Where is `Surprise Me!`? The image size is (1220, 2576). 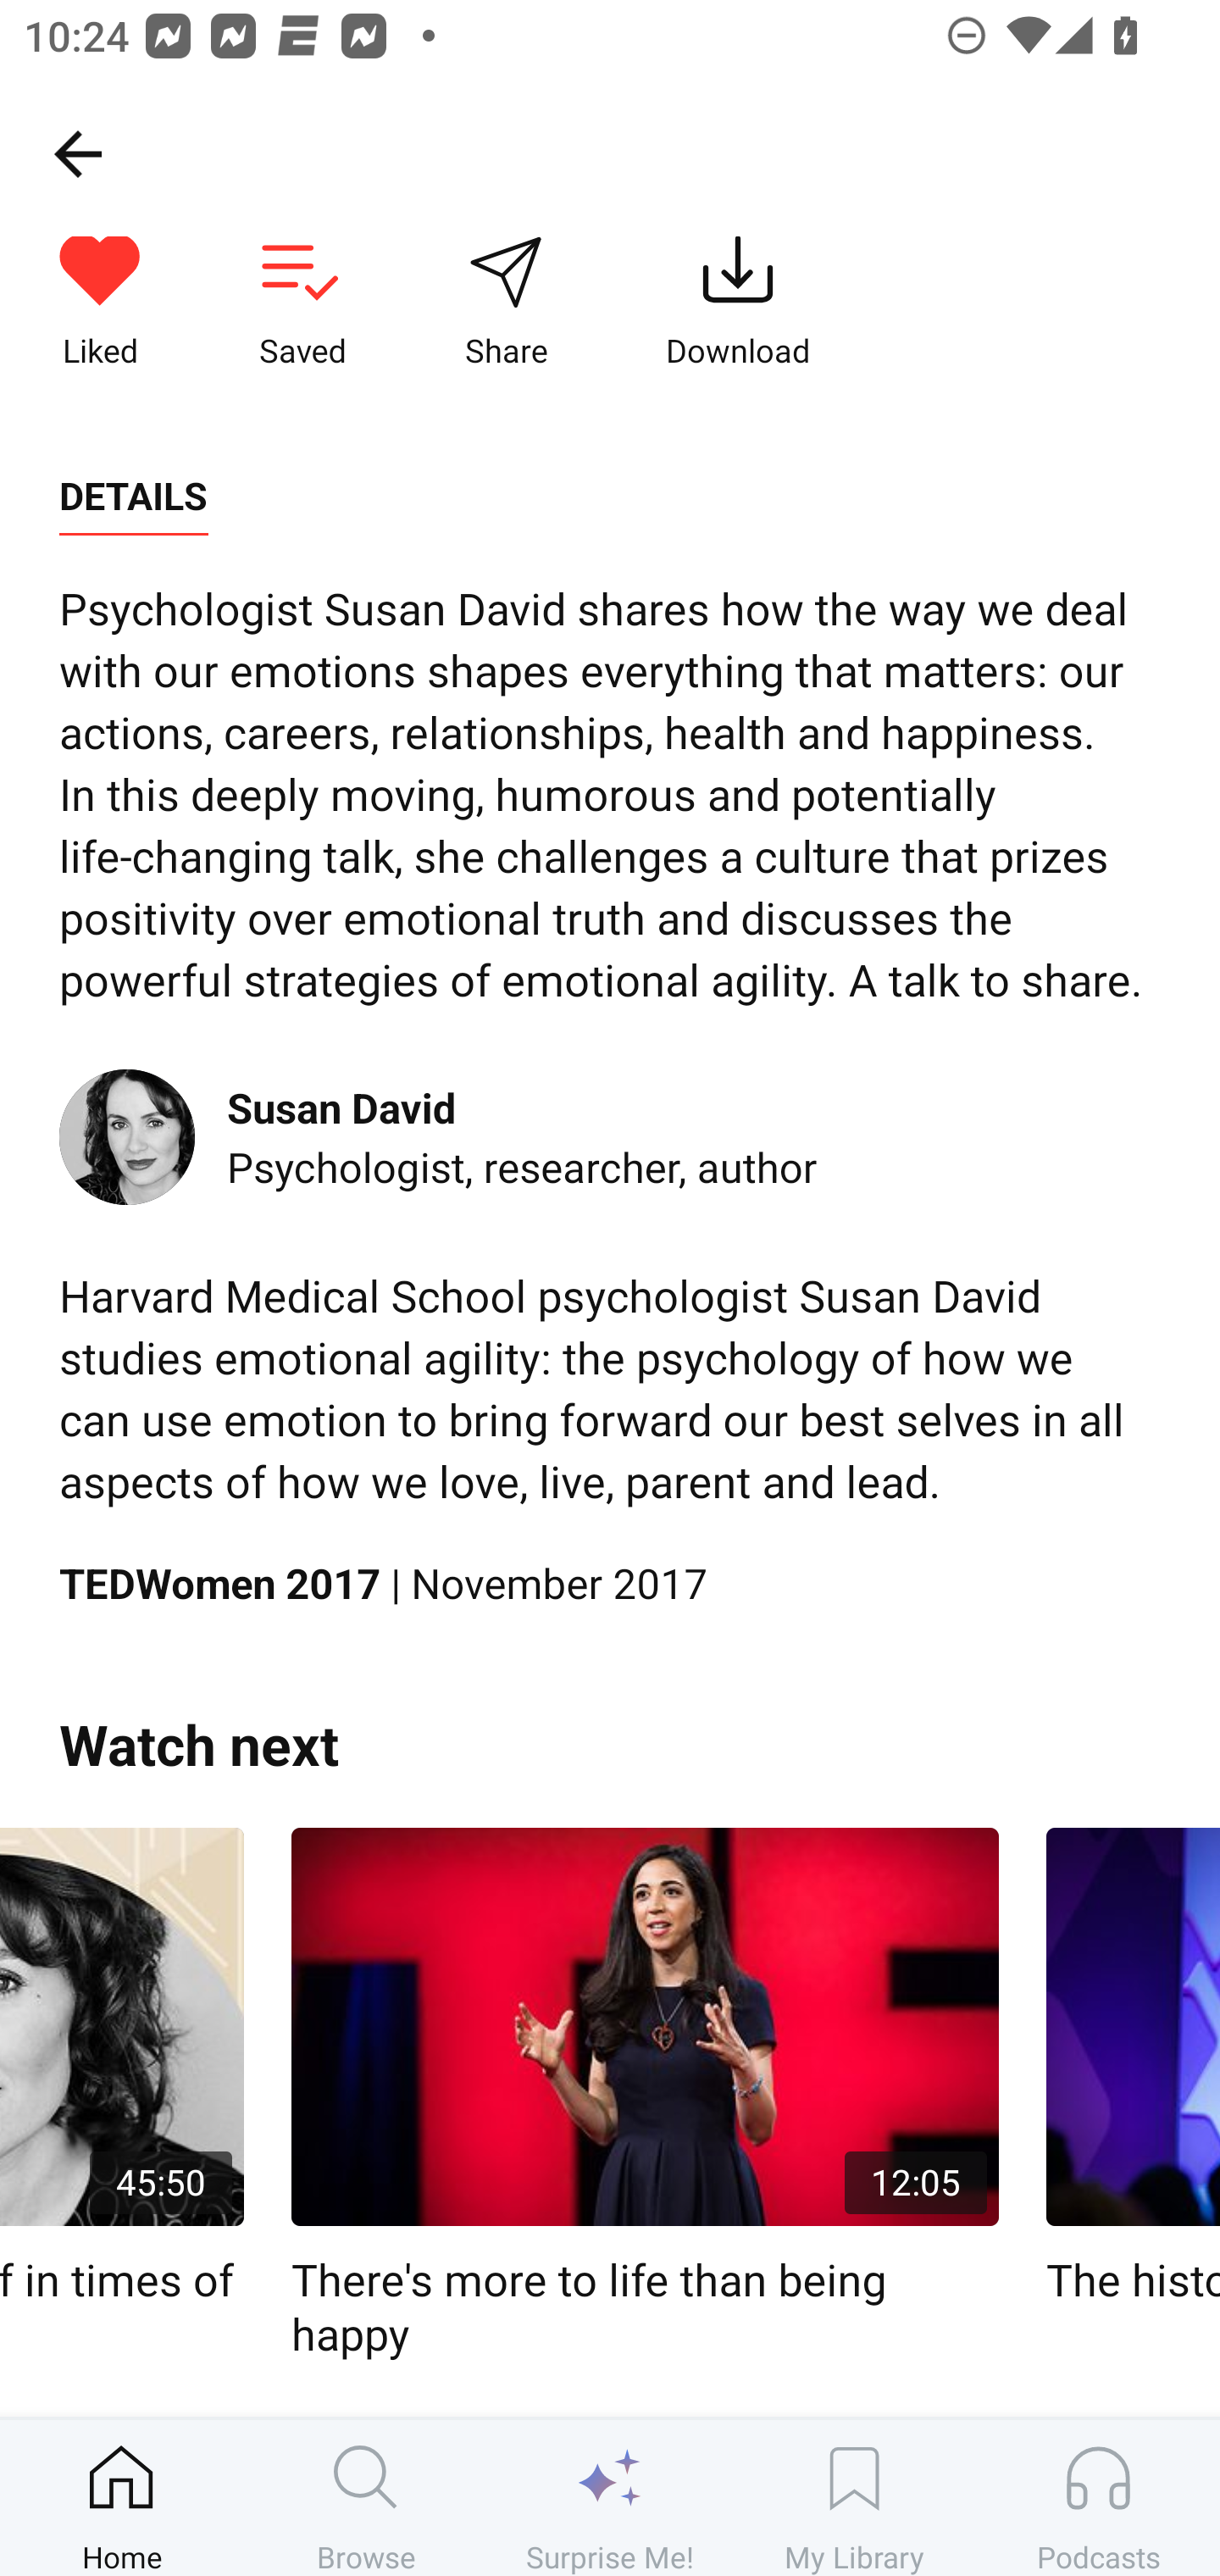 Surprise Me! is located at coordinates (610, 2497).